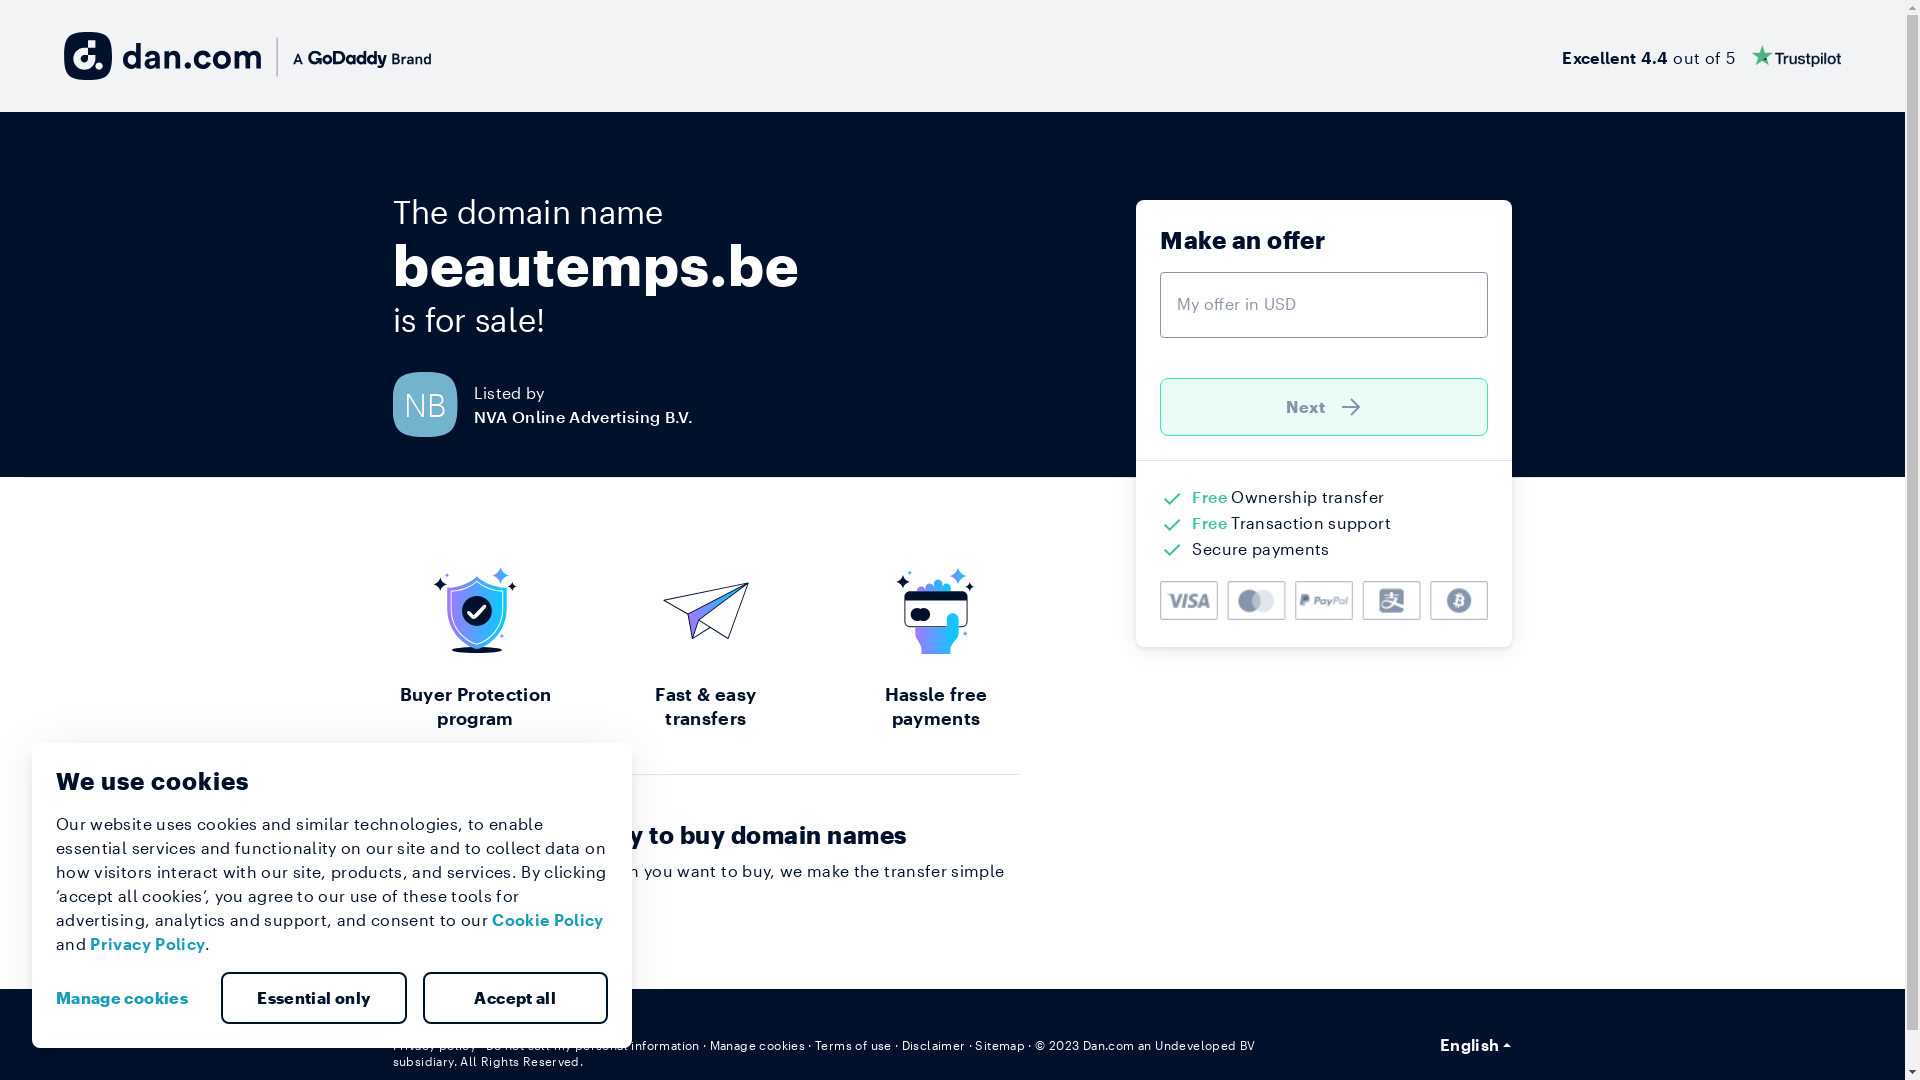  What do you see at coordinates (434, 1045) in the screenshot?
I see `Privacy policy` at bounding box center [434, 1045].